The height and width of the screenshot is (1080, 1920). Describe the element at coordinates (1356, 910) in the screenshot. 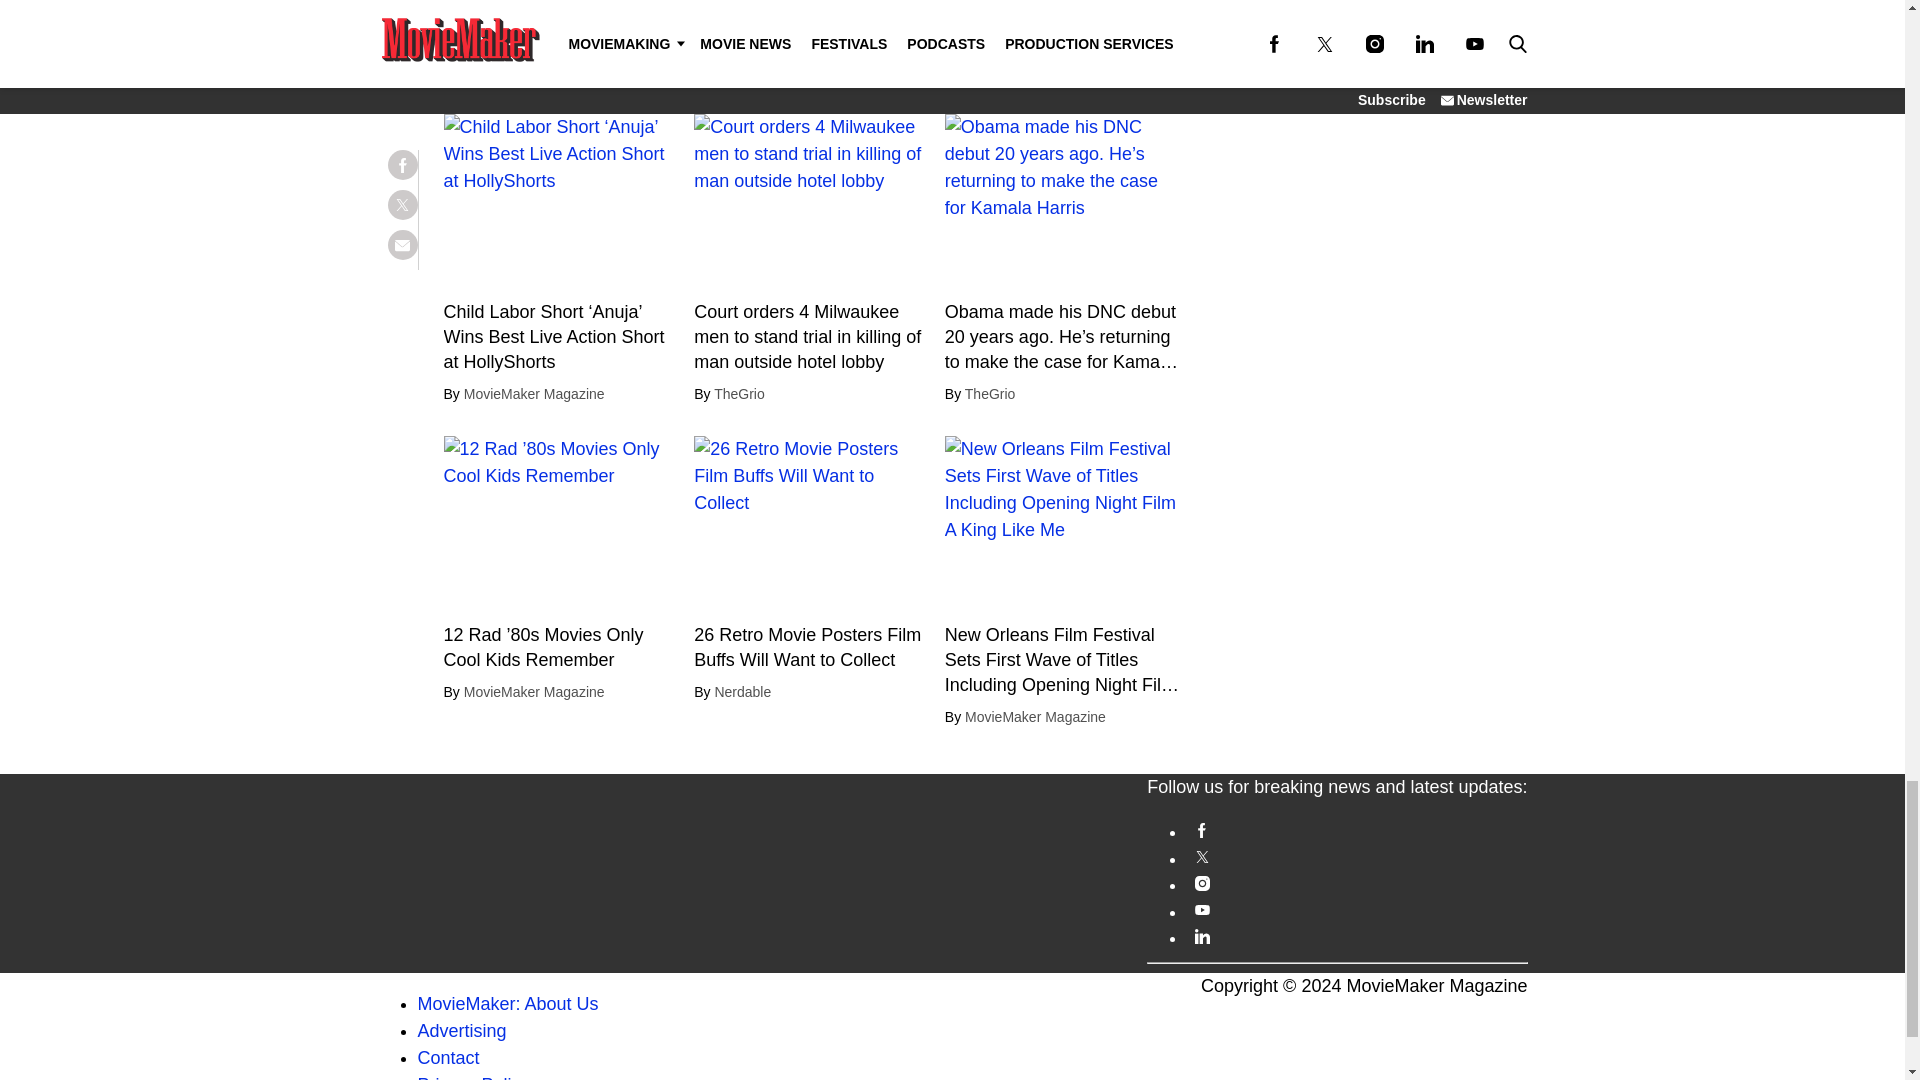

I see `Subscribe to our YouTube channel` at that location.